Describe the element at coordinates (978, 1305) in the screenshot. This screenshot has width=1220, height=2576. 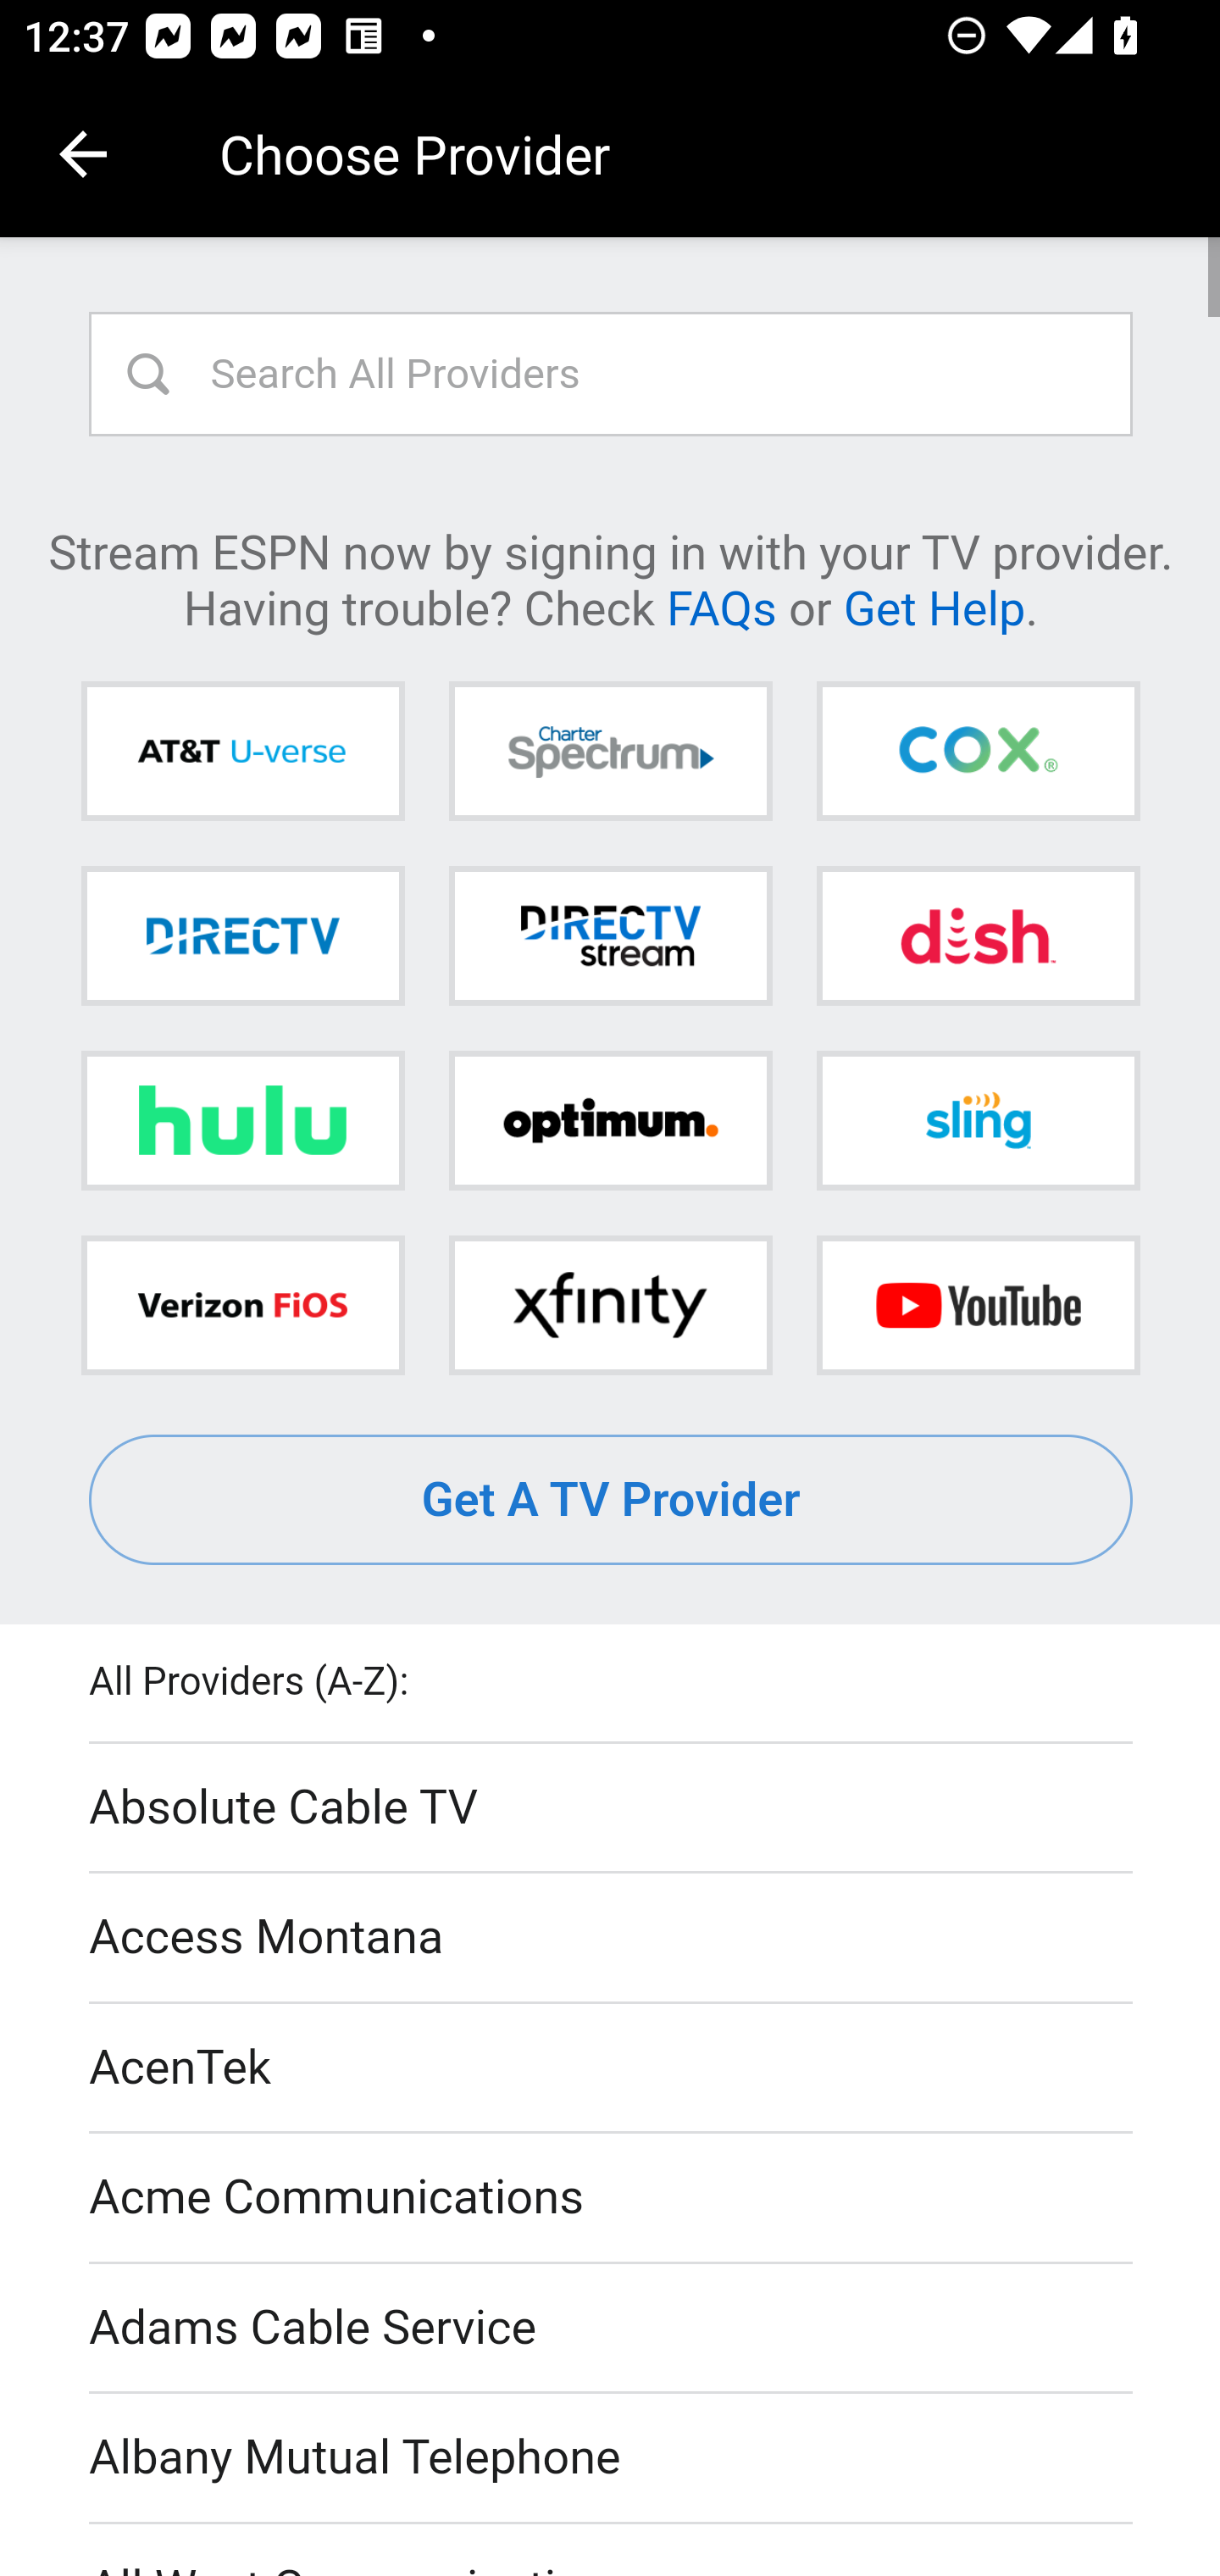
I see `YouTube TV` at that location.